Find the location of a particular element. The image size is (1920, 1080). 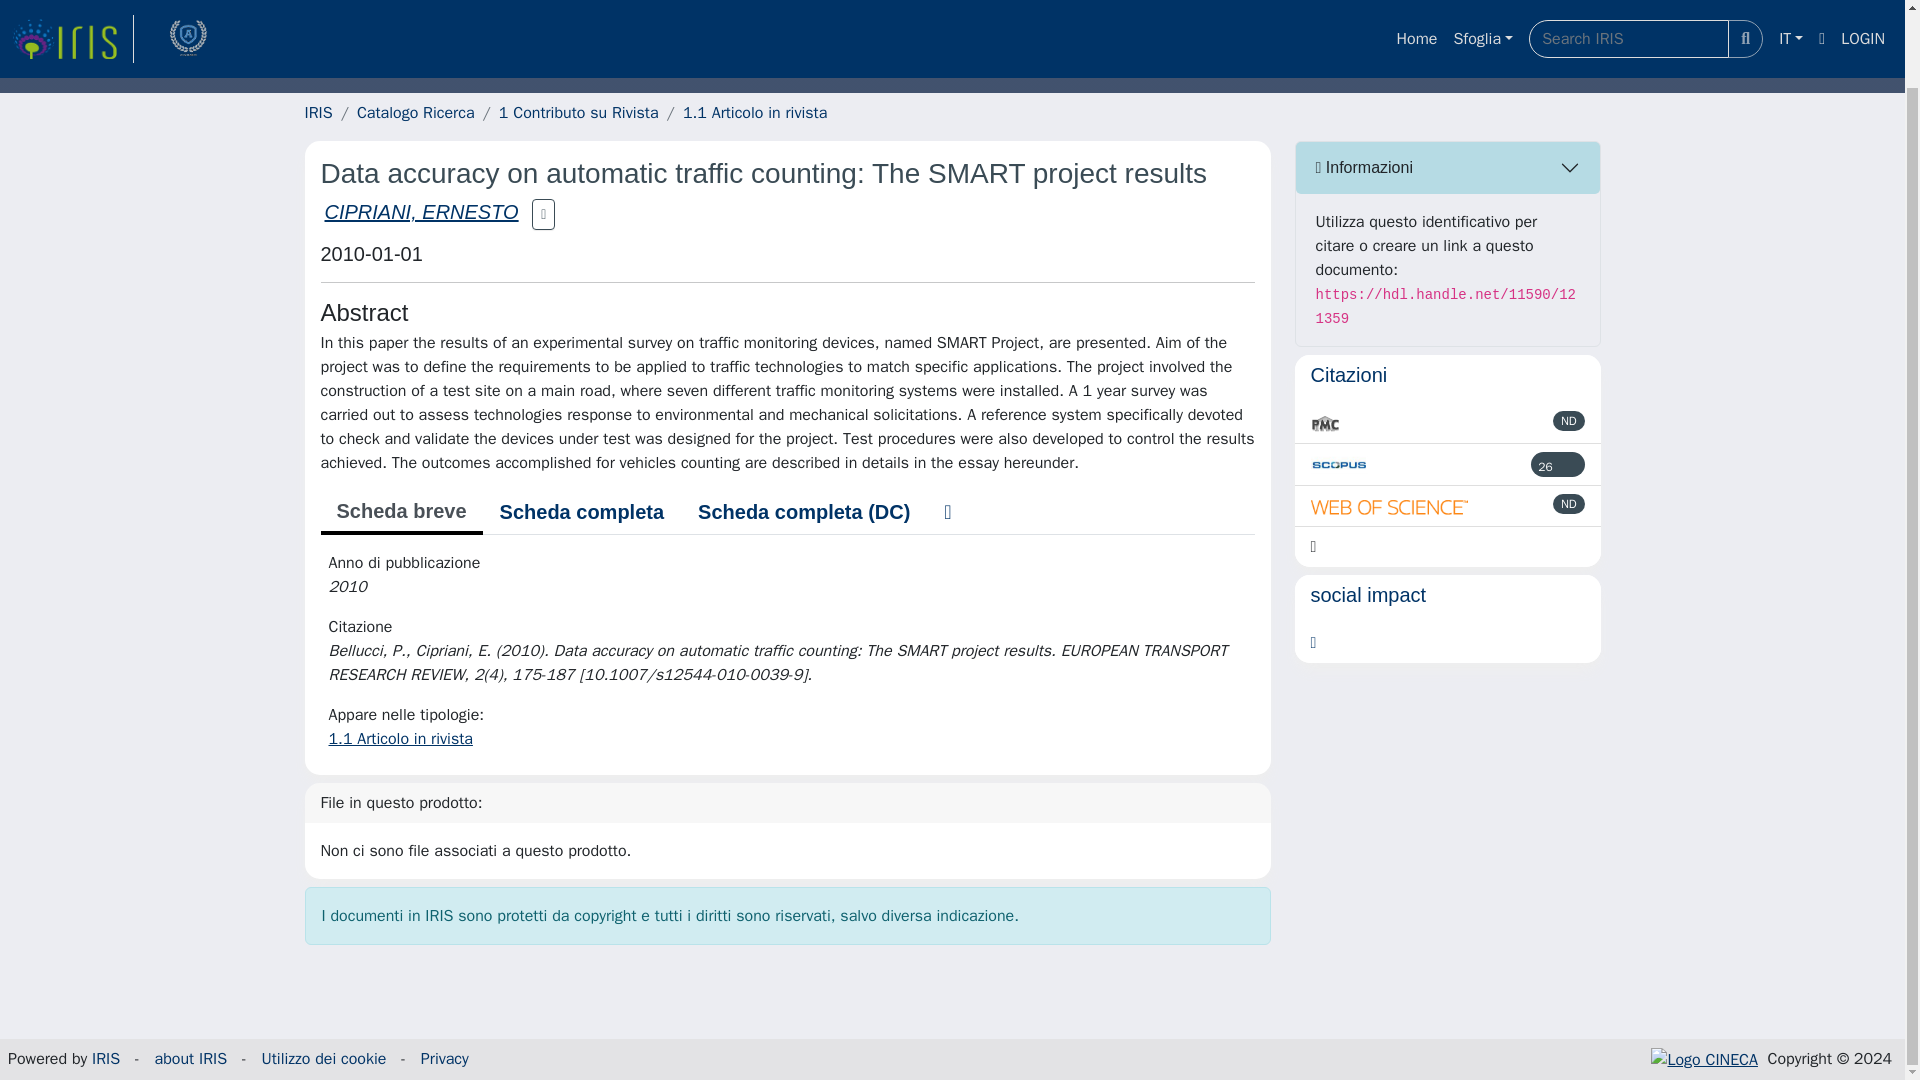

Catalogo Ricerca is located at coordinates (416, 112).